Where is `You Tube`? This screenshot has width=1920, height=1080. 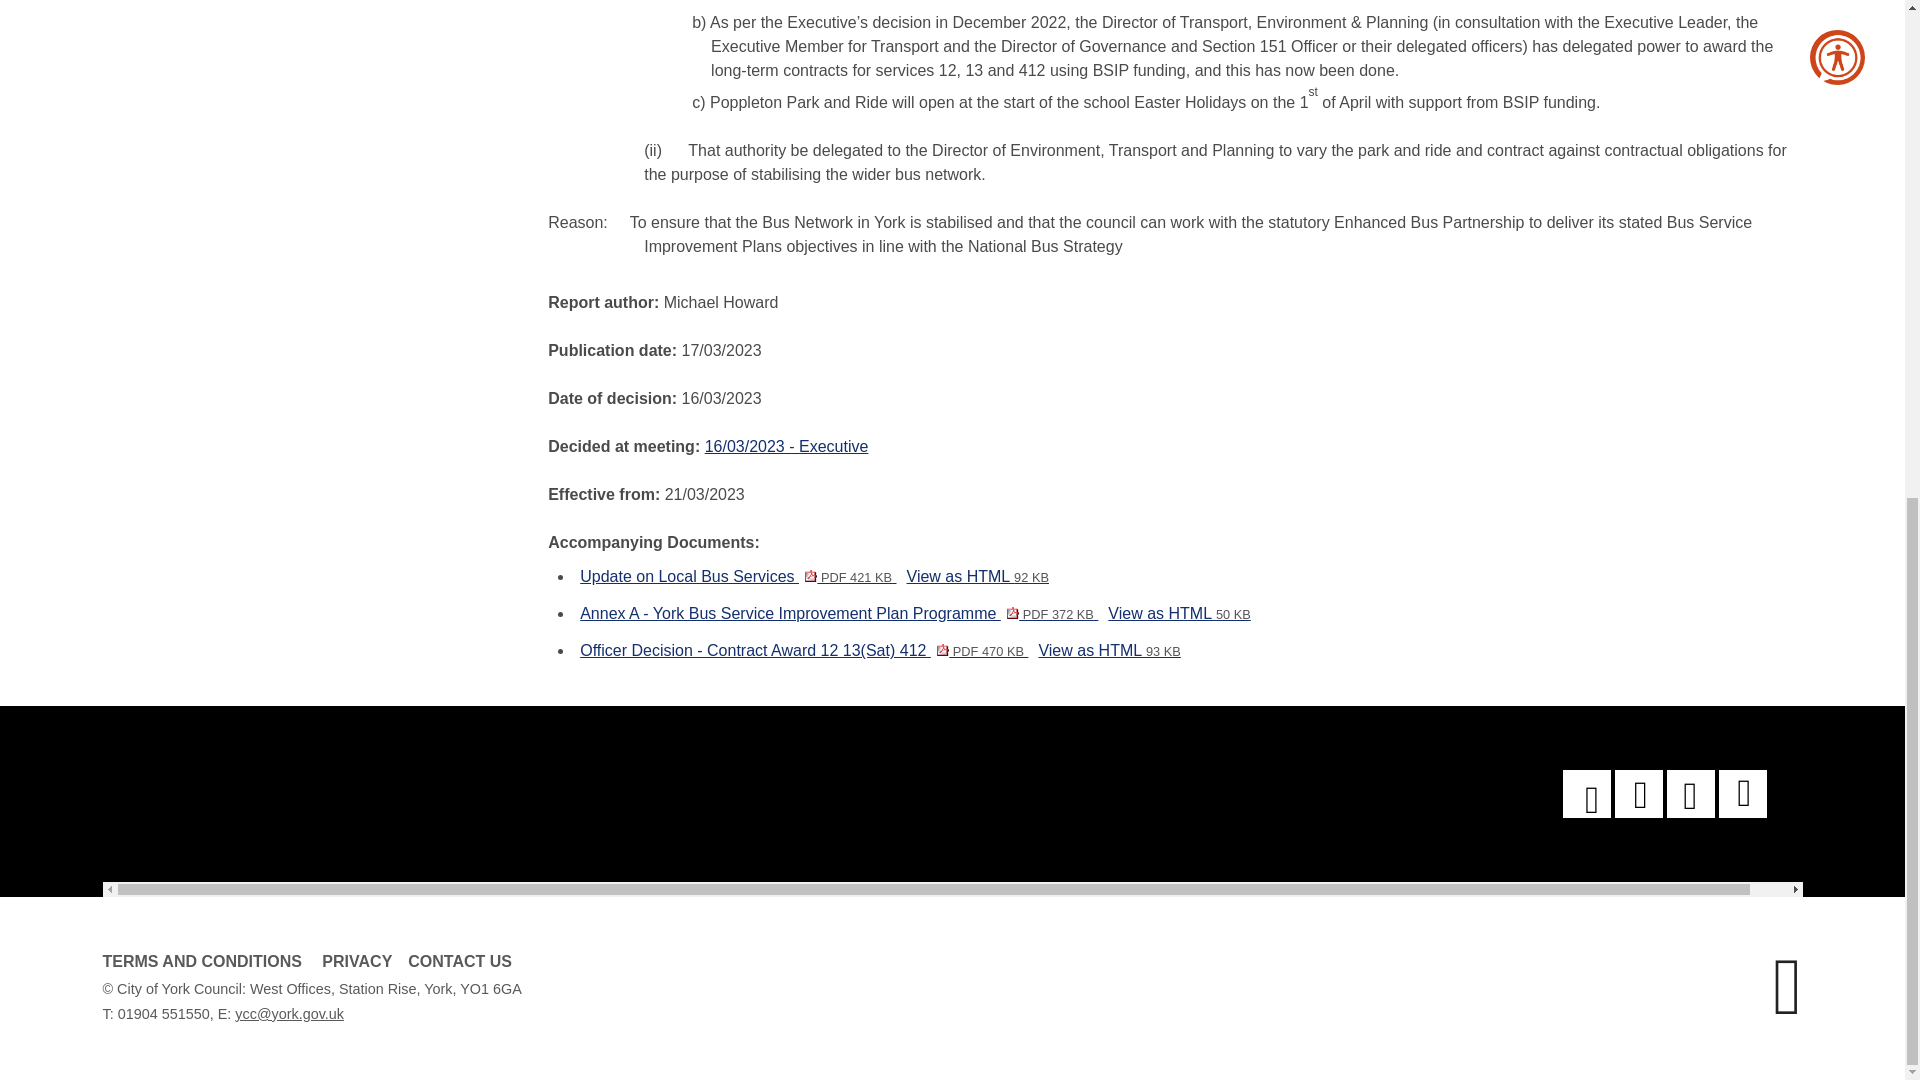
You Tube is located at coordinates (1638, 794).